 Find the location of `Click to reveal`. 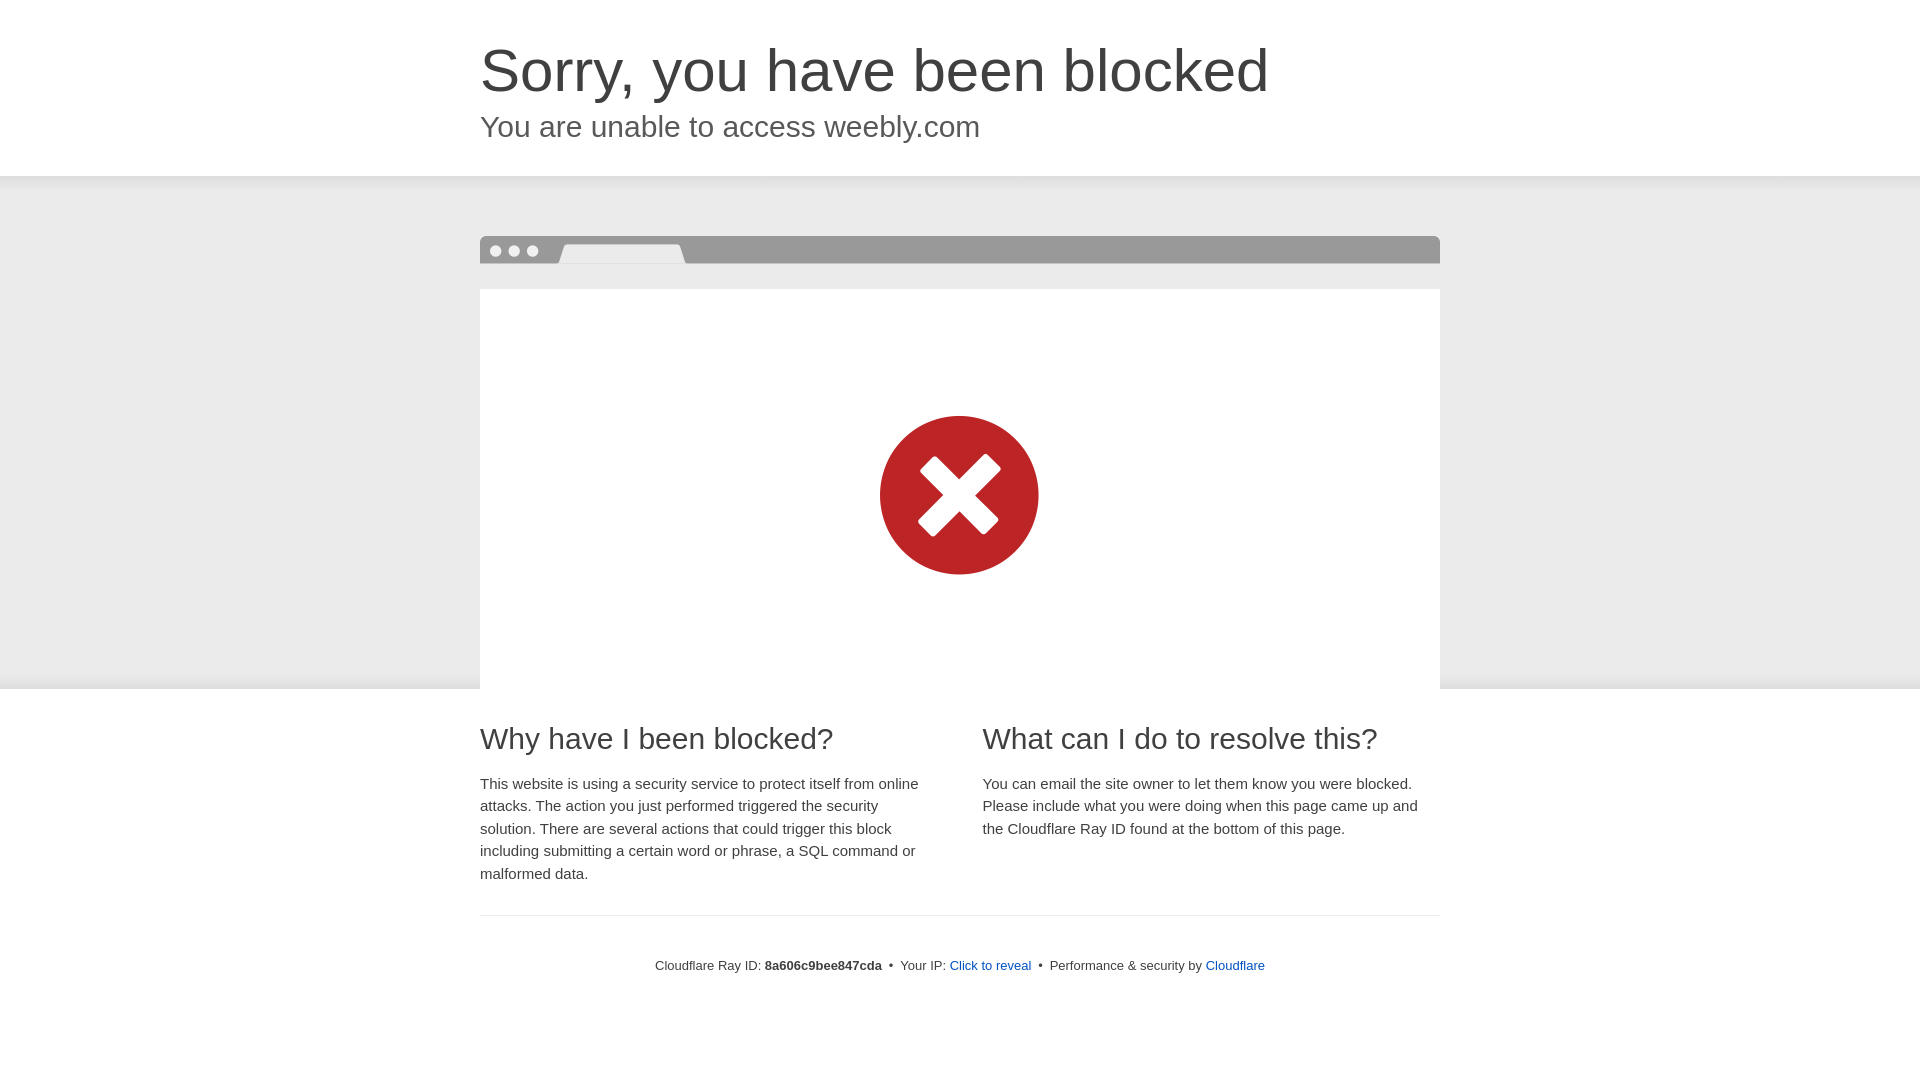

Click to reveal is located at coordinates (991, 966).